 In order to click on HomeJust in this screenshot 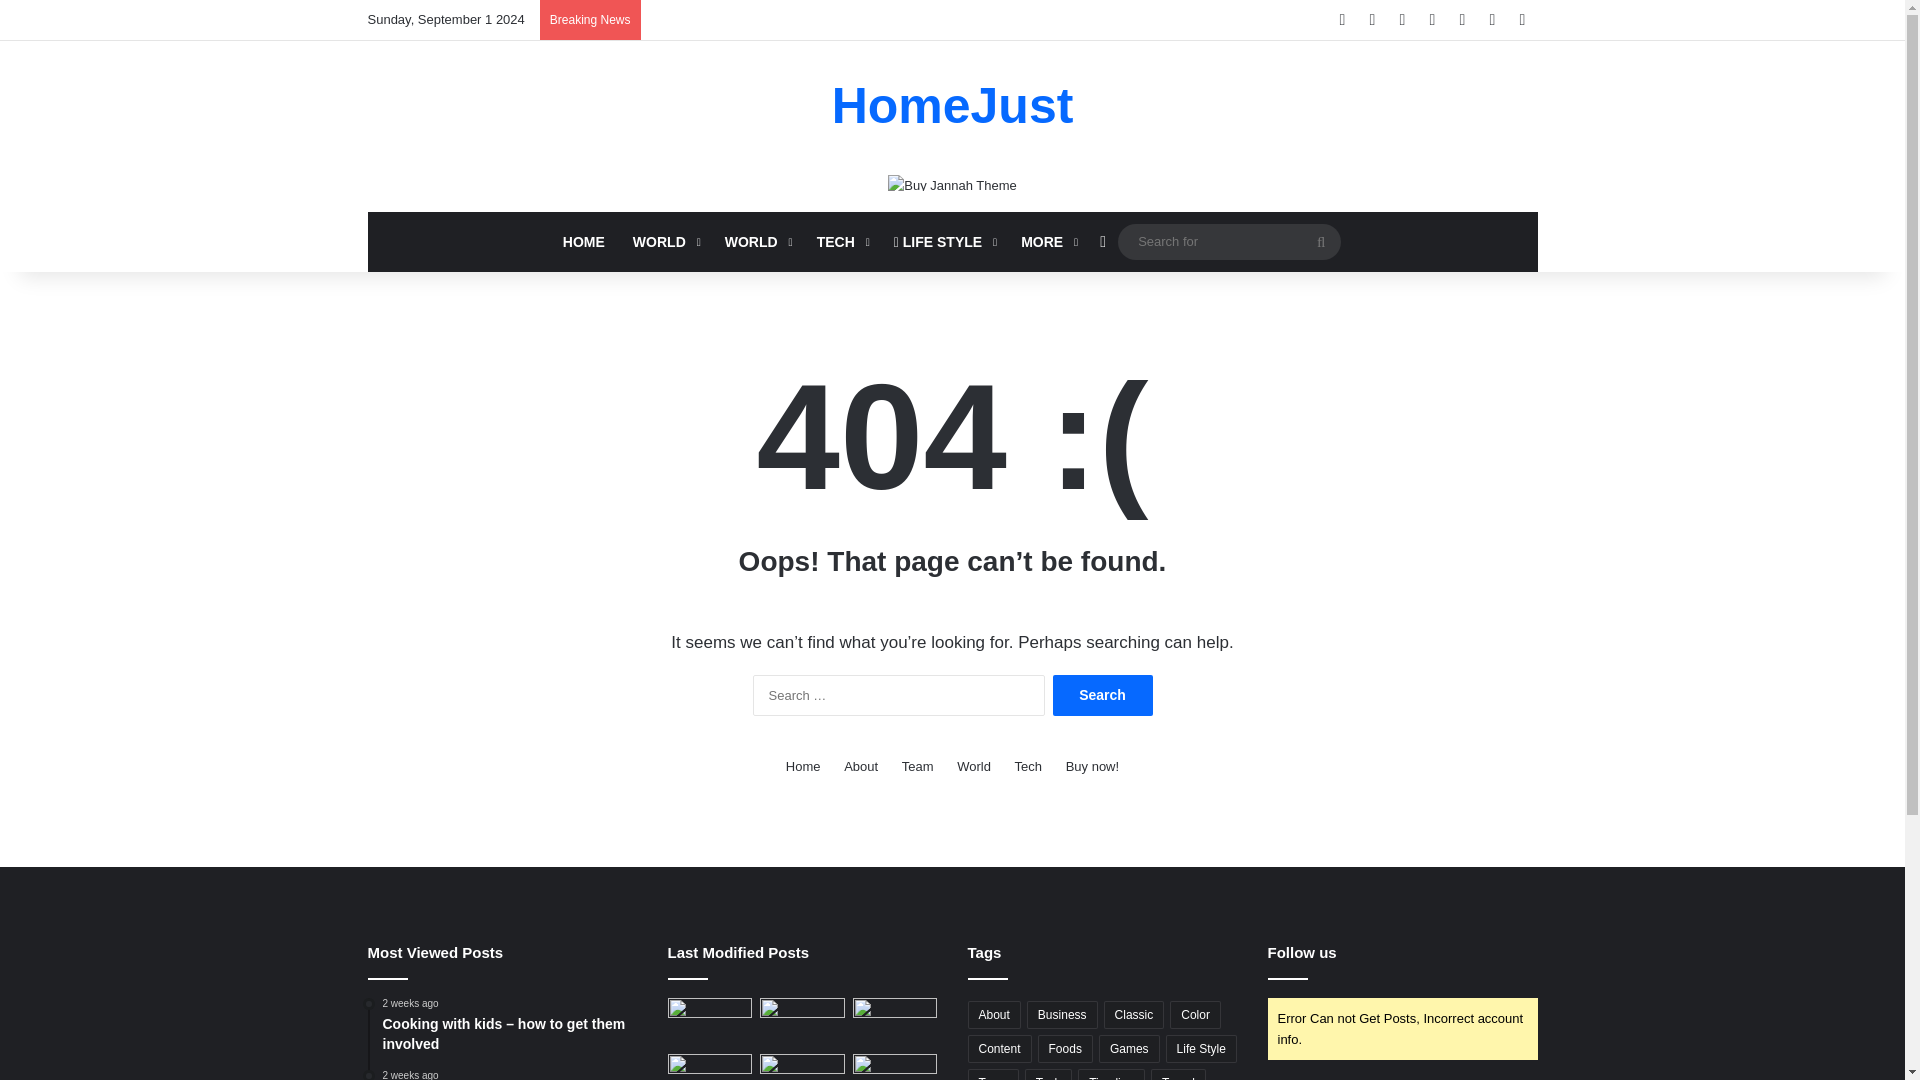, I will do `click(952, 106)`.